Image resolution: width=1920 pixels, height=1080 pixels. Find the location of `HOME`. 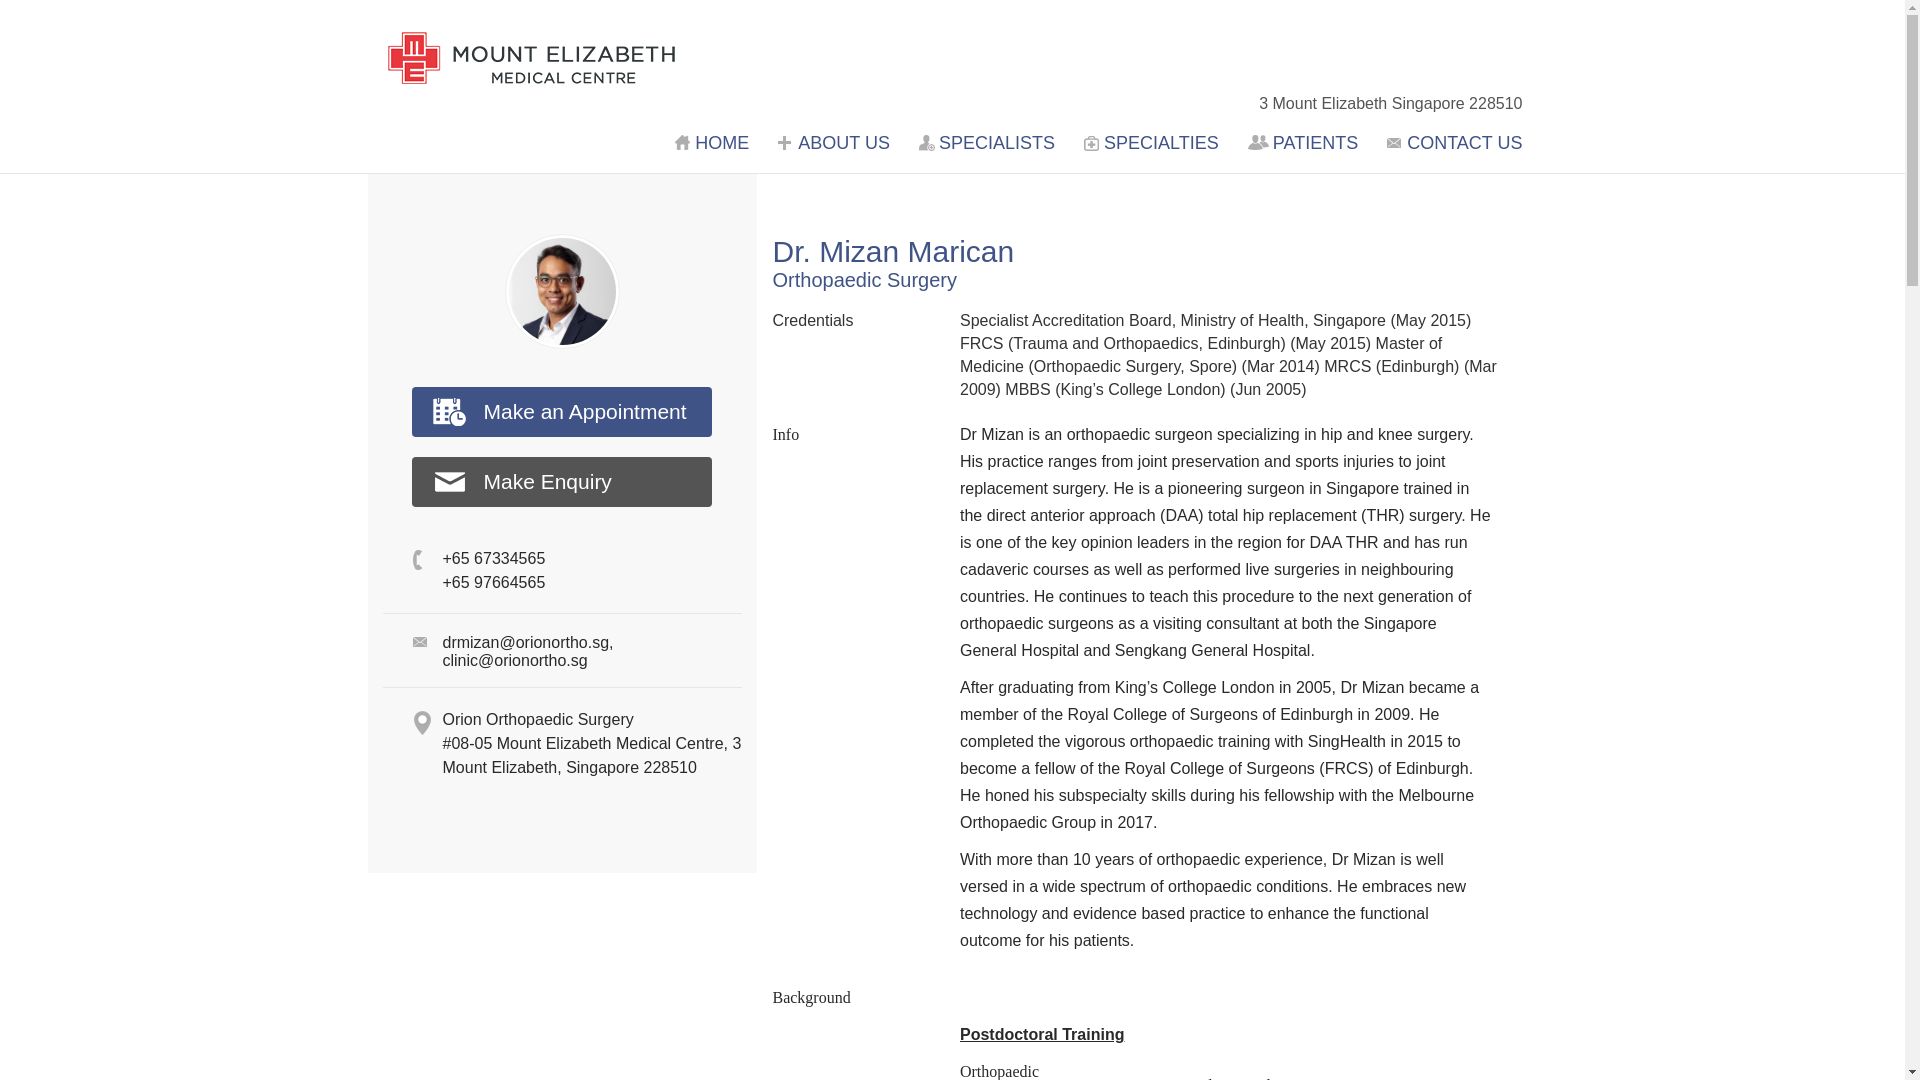

HOME is located at coordinates (714, 142).